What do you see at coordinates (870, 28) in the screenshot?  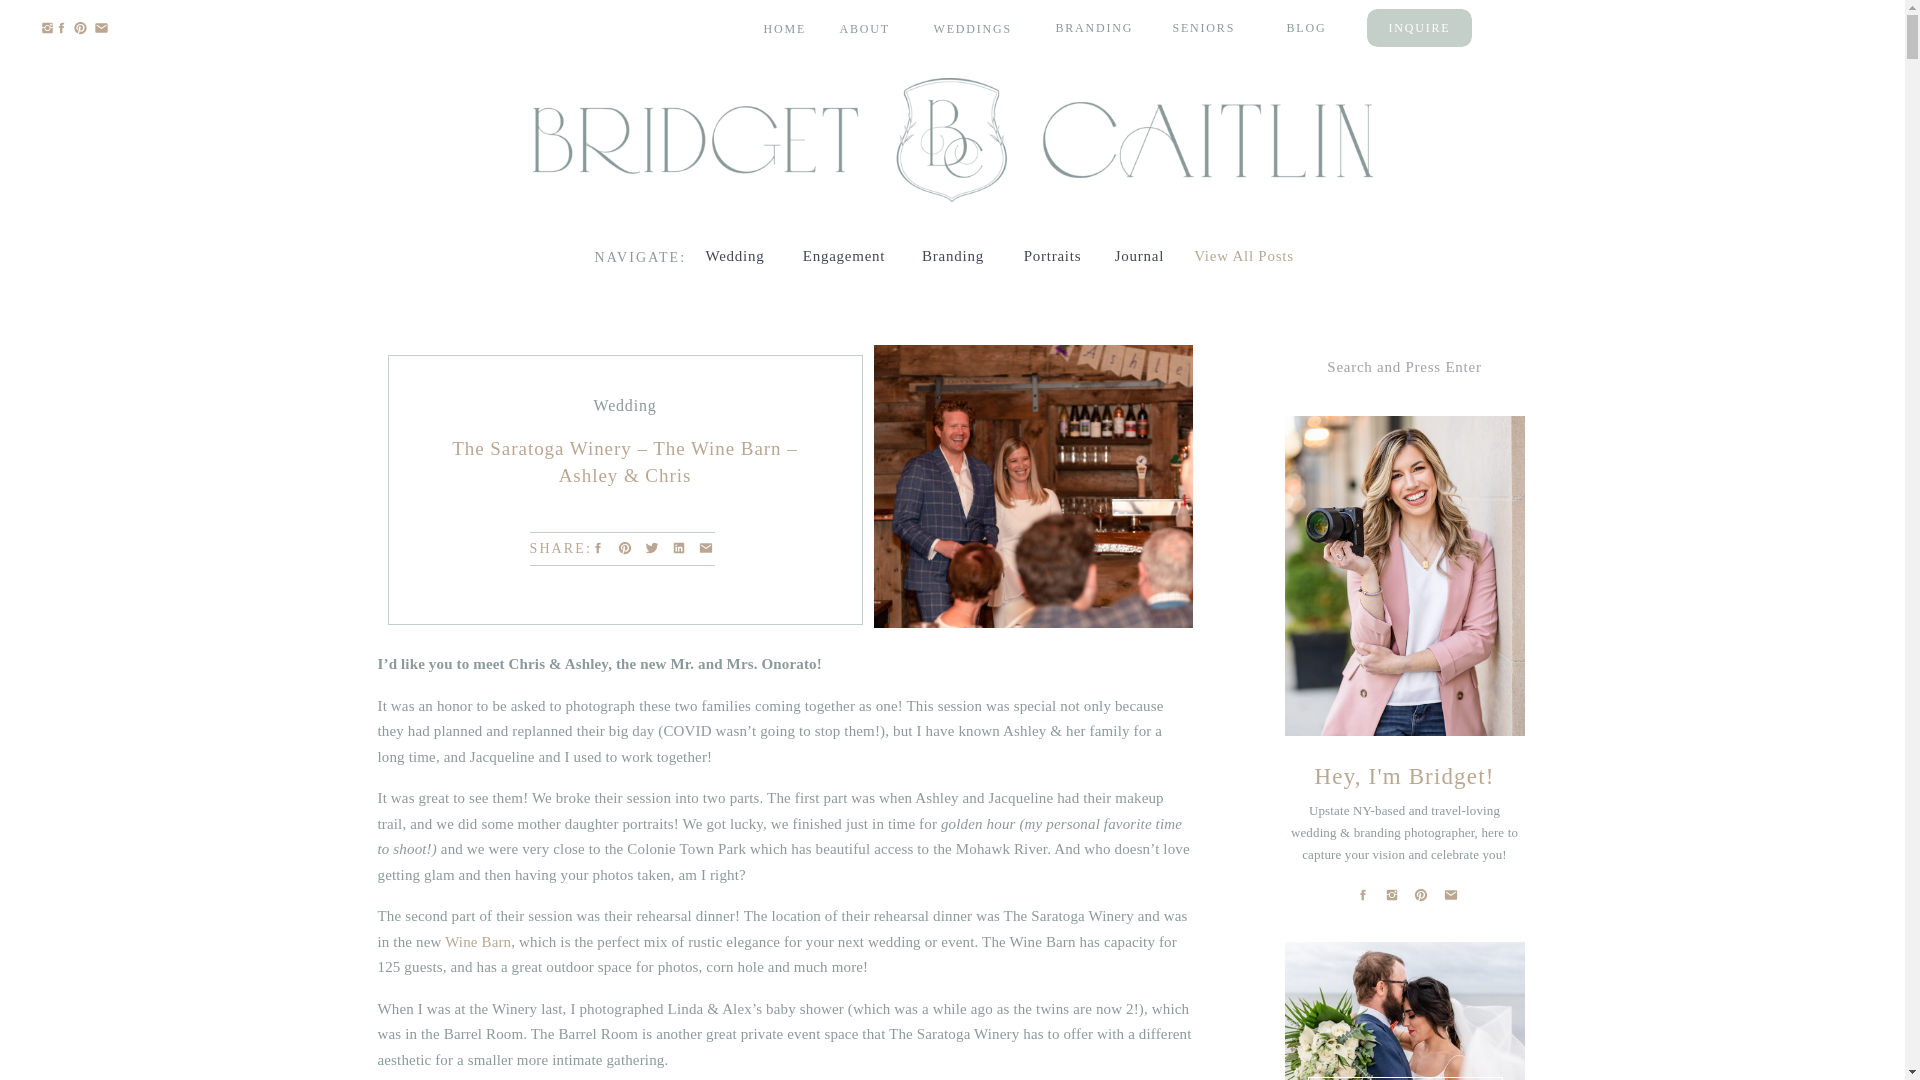 I see `ABOUT` at bounding box center [870, 28].